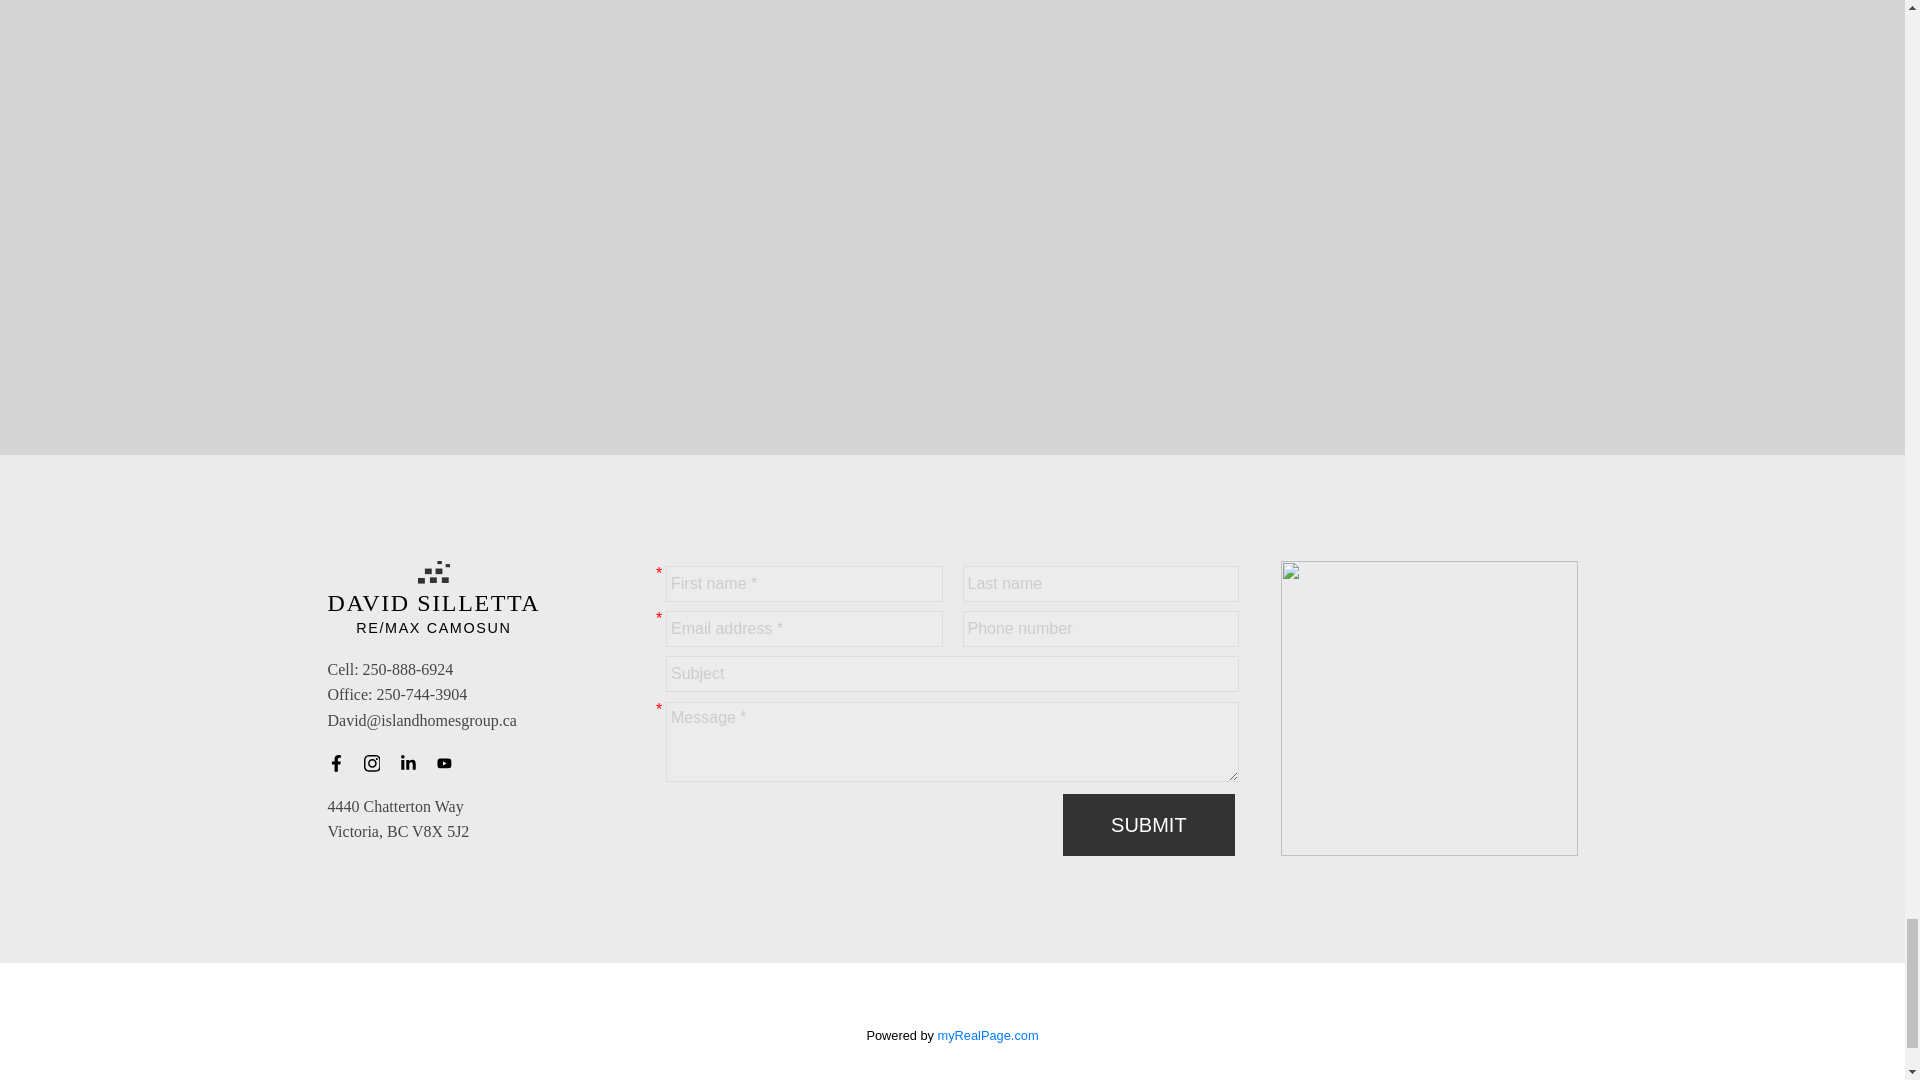 Image resolution: width=1920 pixels, height=1080 pixels. Describe the element at coordinates (342, 763) in the screenshot. I see `Facebook` at that location.